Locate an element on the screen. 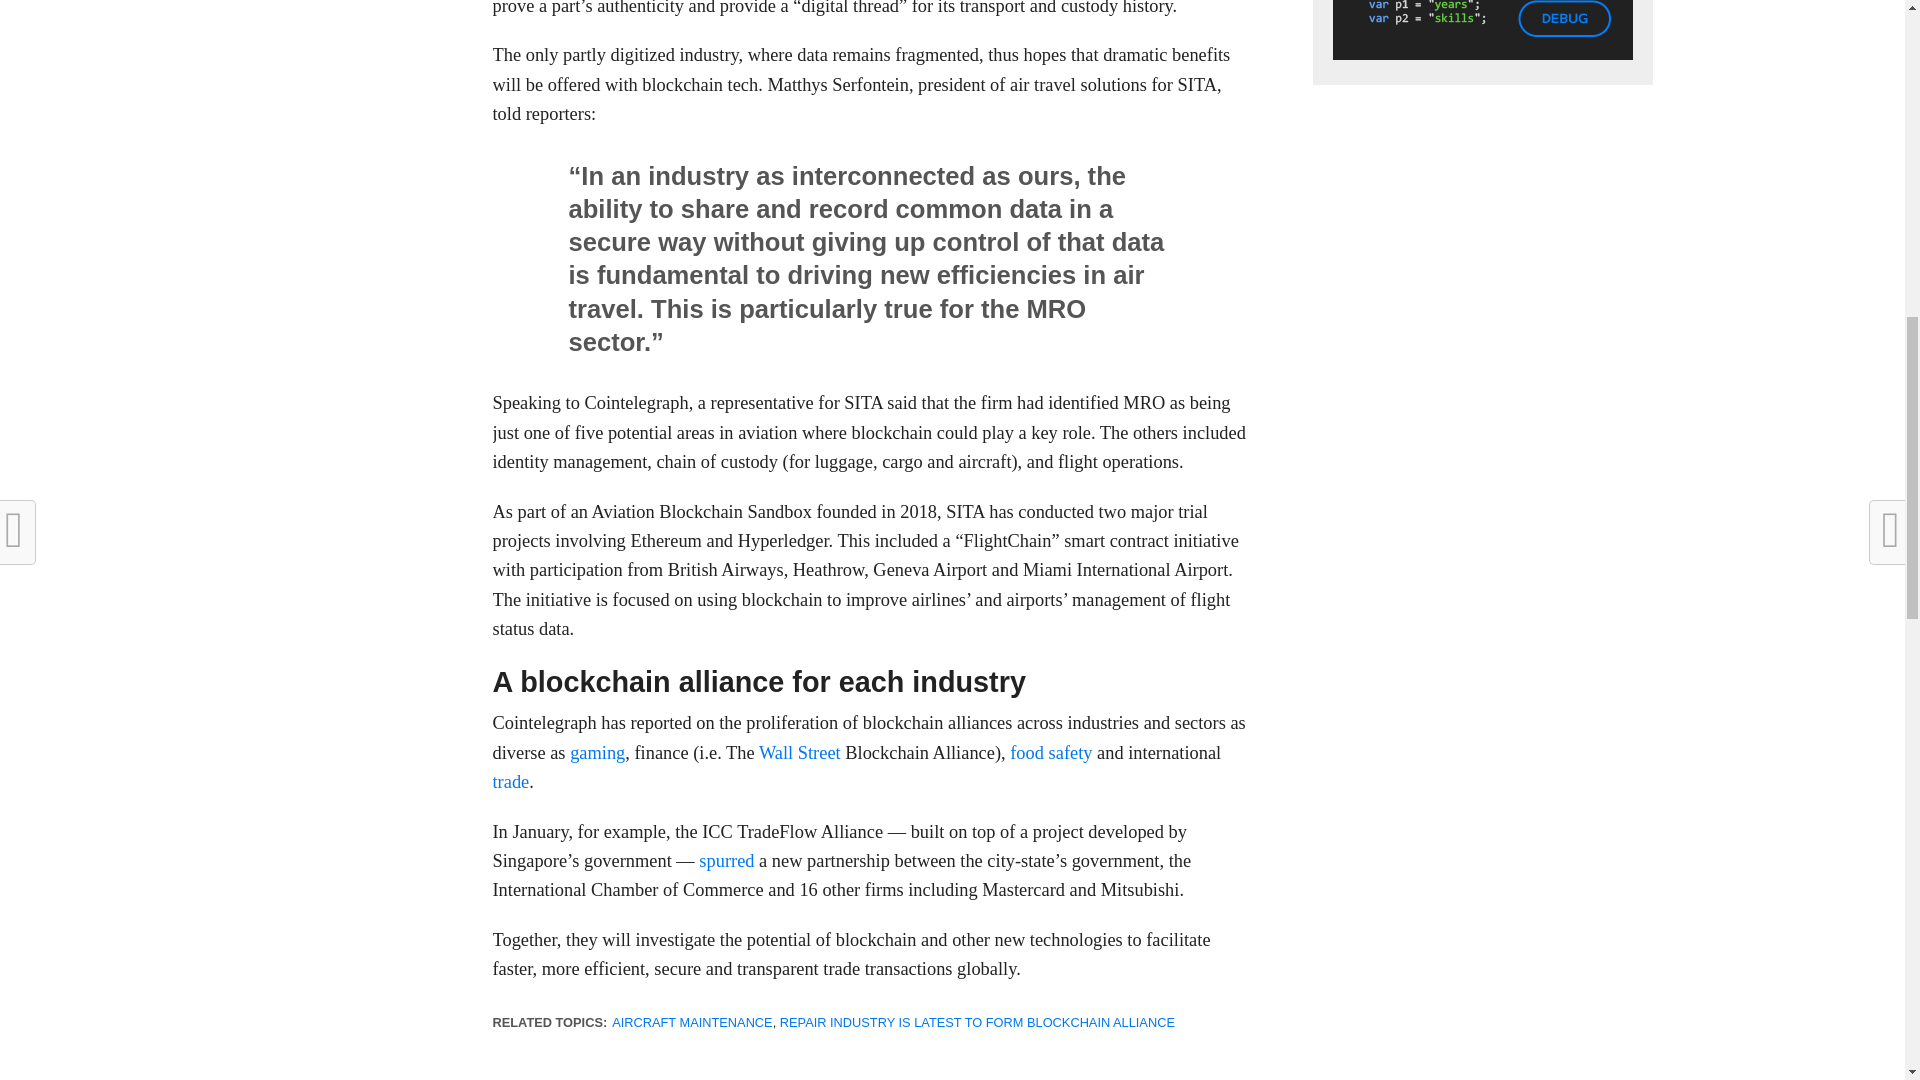 This screenshot has height=1080, width=1920. food safety is located at coordinates (1050, 752).